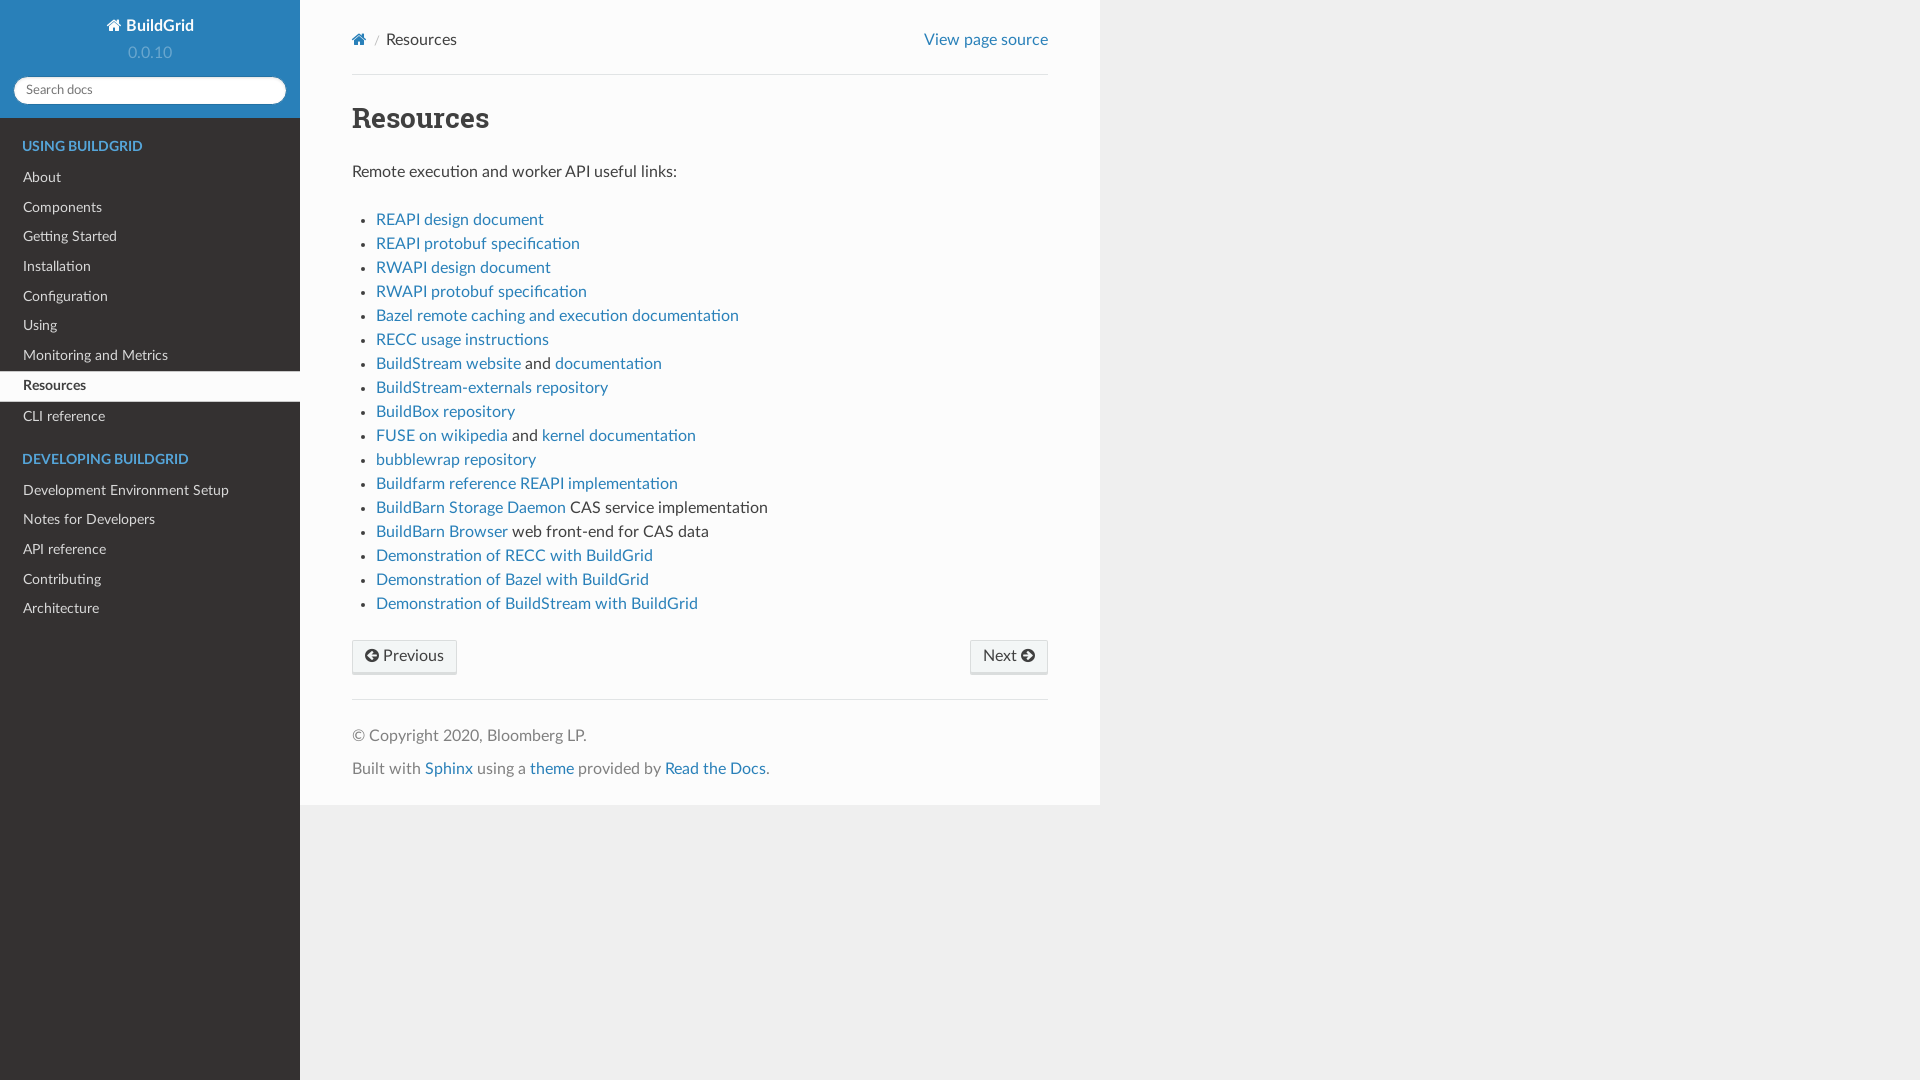  I want to click on Configuration, so click(150, 296).